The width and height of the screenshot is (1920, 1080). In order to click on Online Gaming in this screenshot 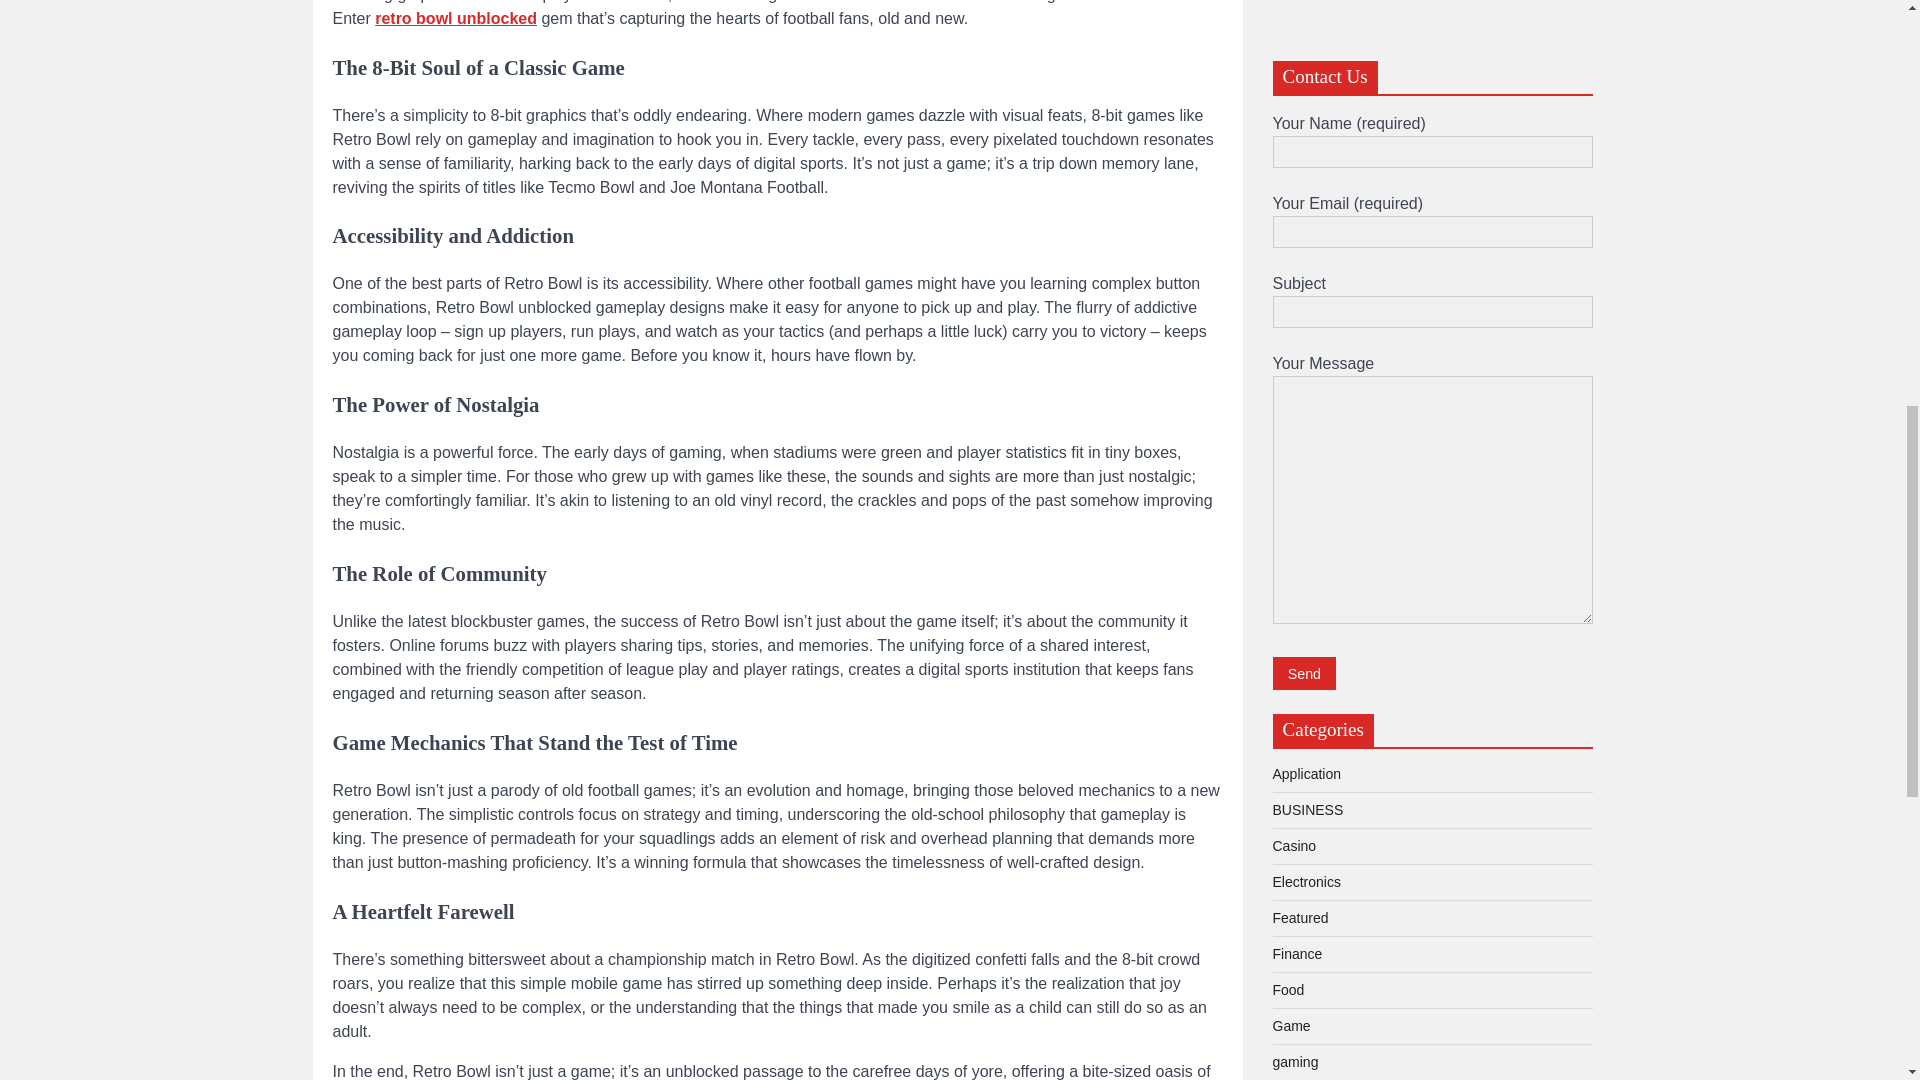, I will do `click(1318, 296)`.